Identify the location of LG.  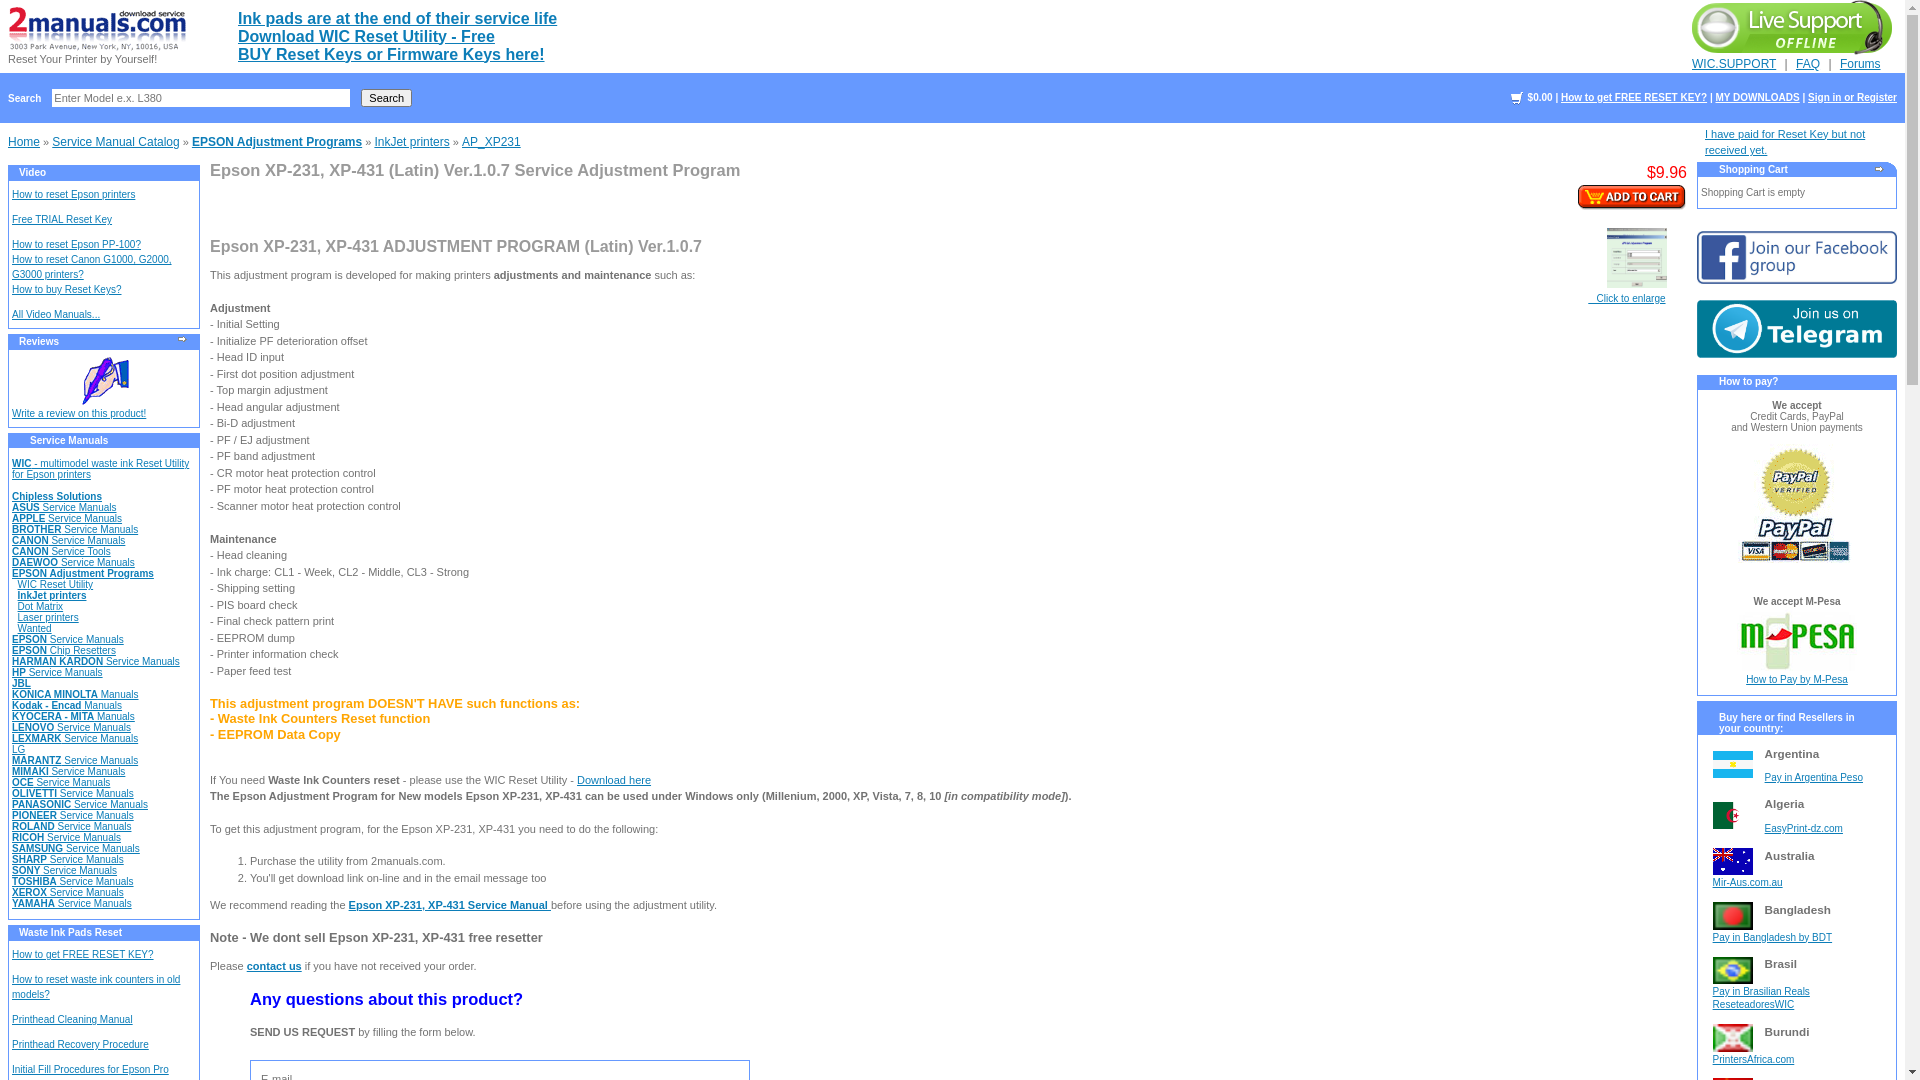
(18, 750).